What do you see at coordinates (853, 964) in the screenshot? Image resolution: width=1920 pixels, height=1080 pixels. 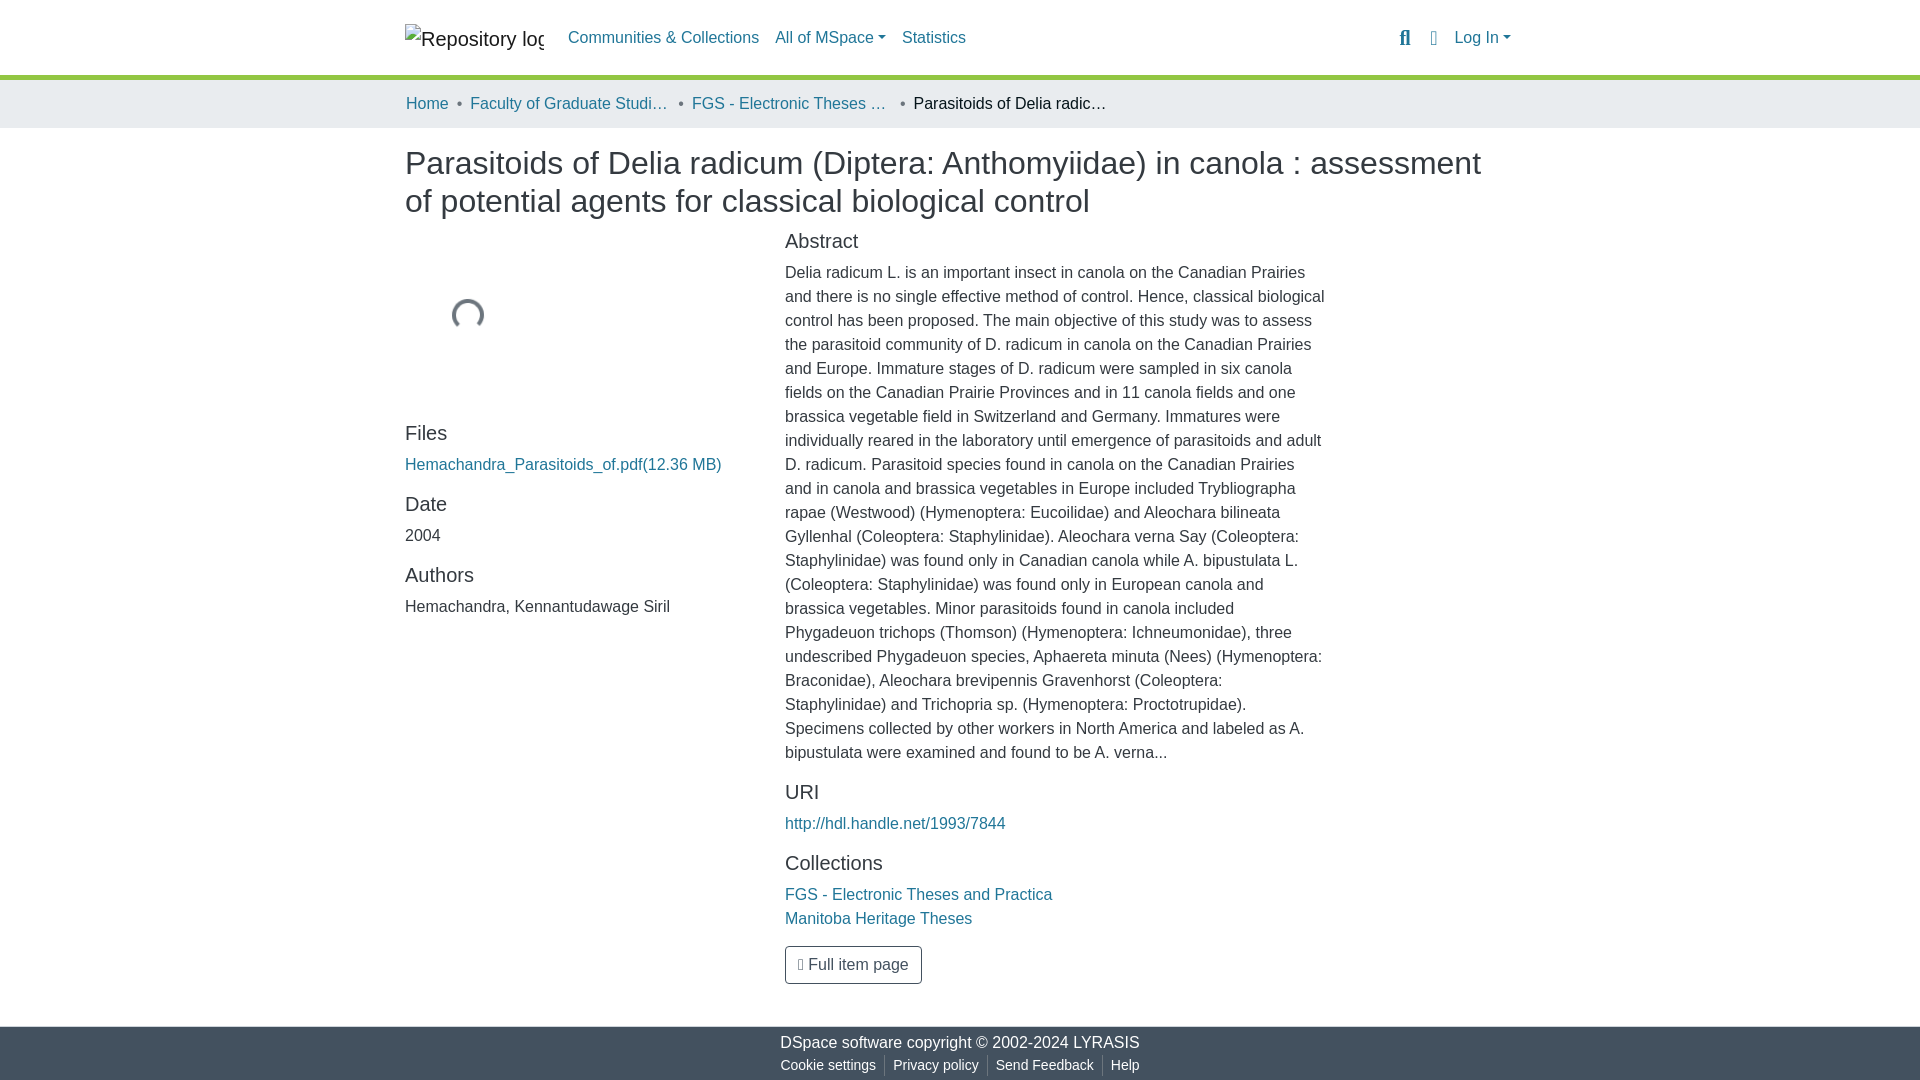 I see `Full item page` at bounding box center [853, 964].